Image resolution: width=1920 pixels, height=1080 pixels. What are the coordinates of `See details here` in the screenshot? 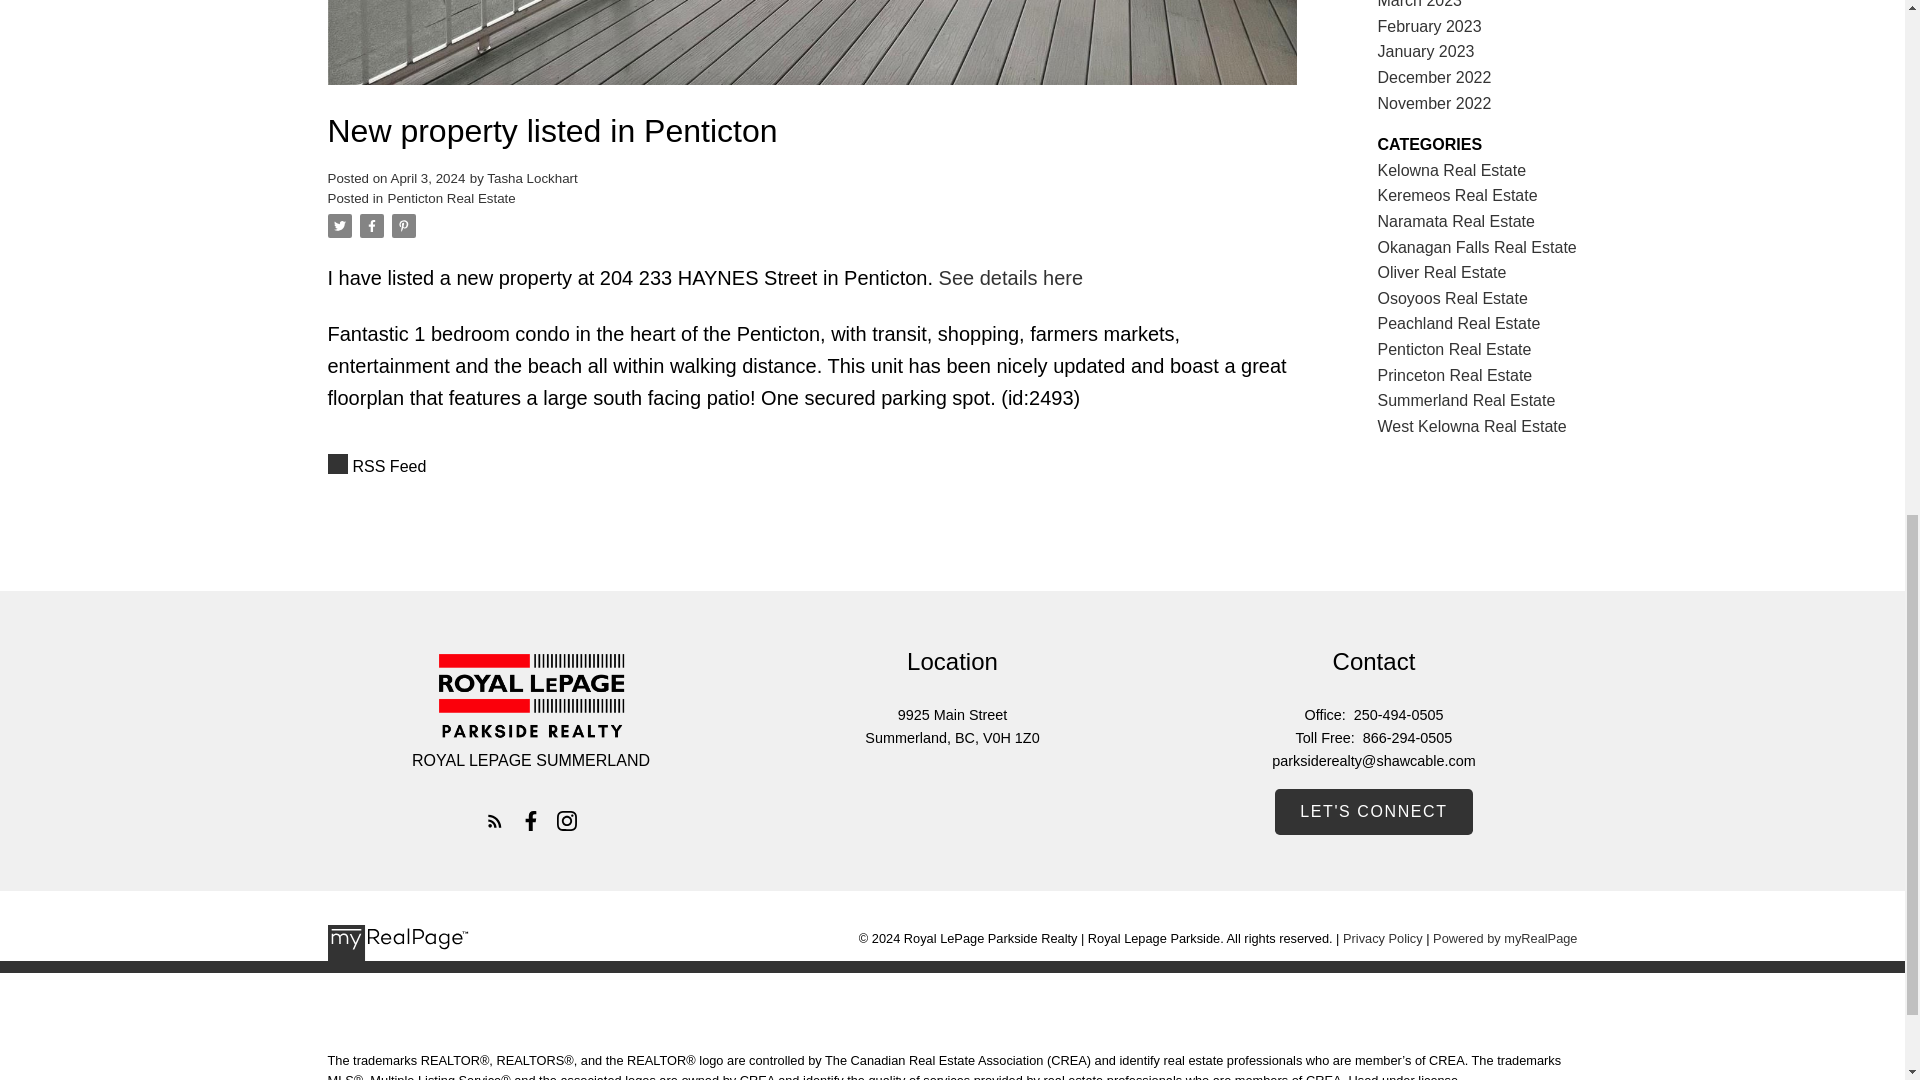 It's located at (1011, 278).